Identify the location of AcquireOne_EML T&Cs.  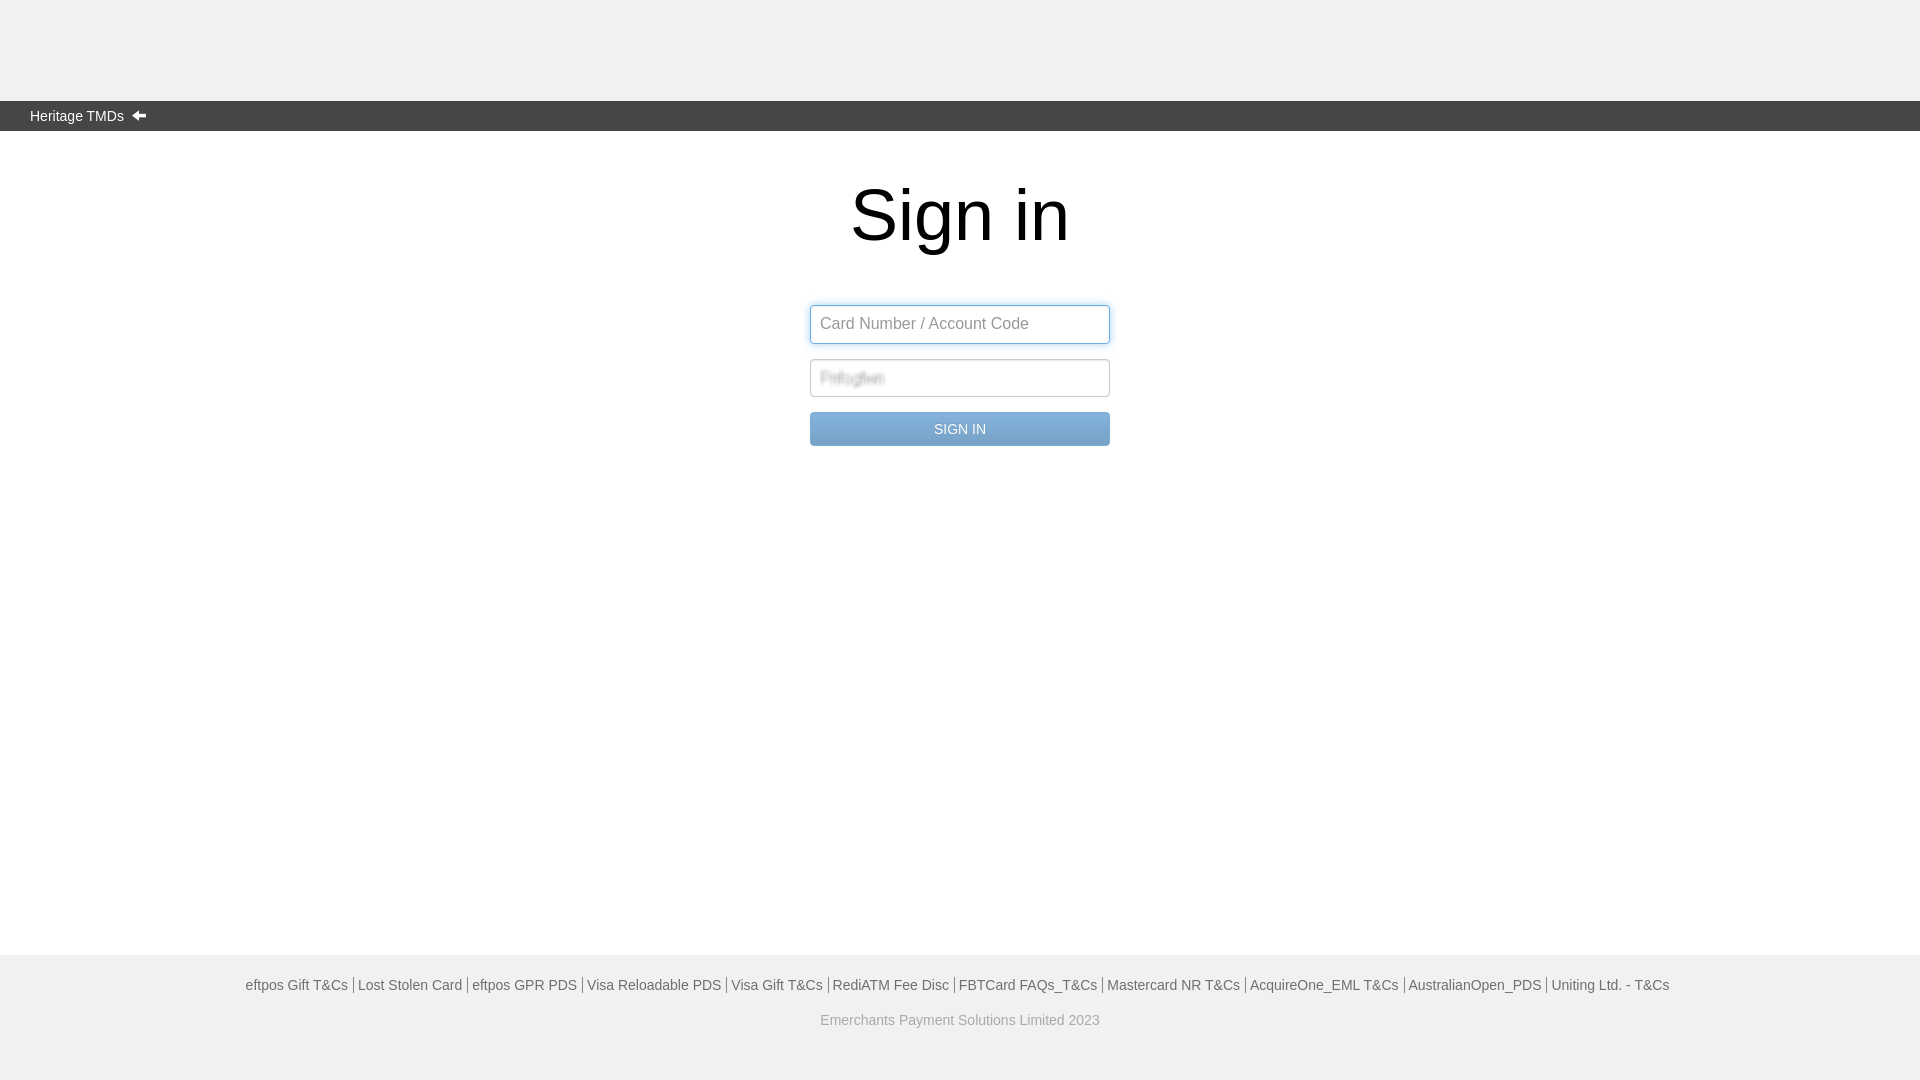
(1324, 985).